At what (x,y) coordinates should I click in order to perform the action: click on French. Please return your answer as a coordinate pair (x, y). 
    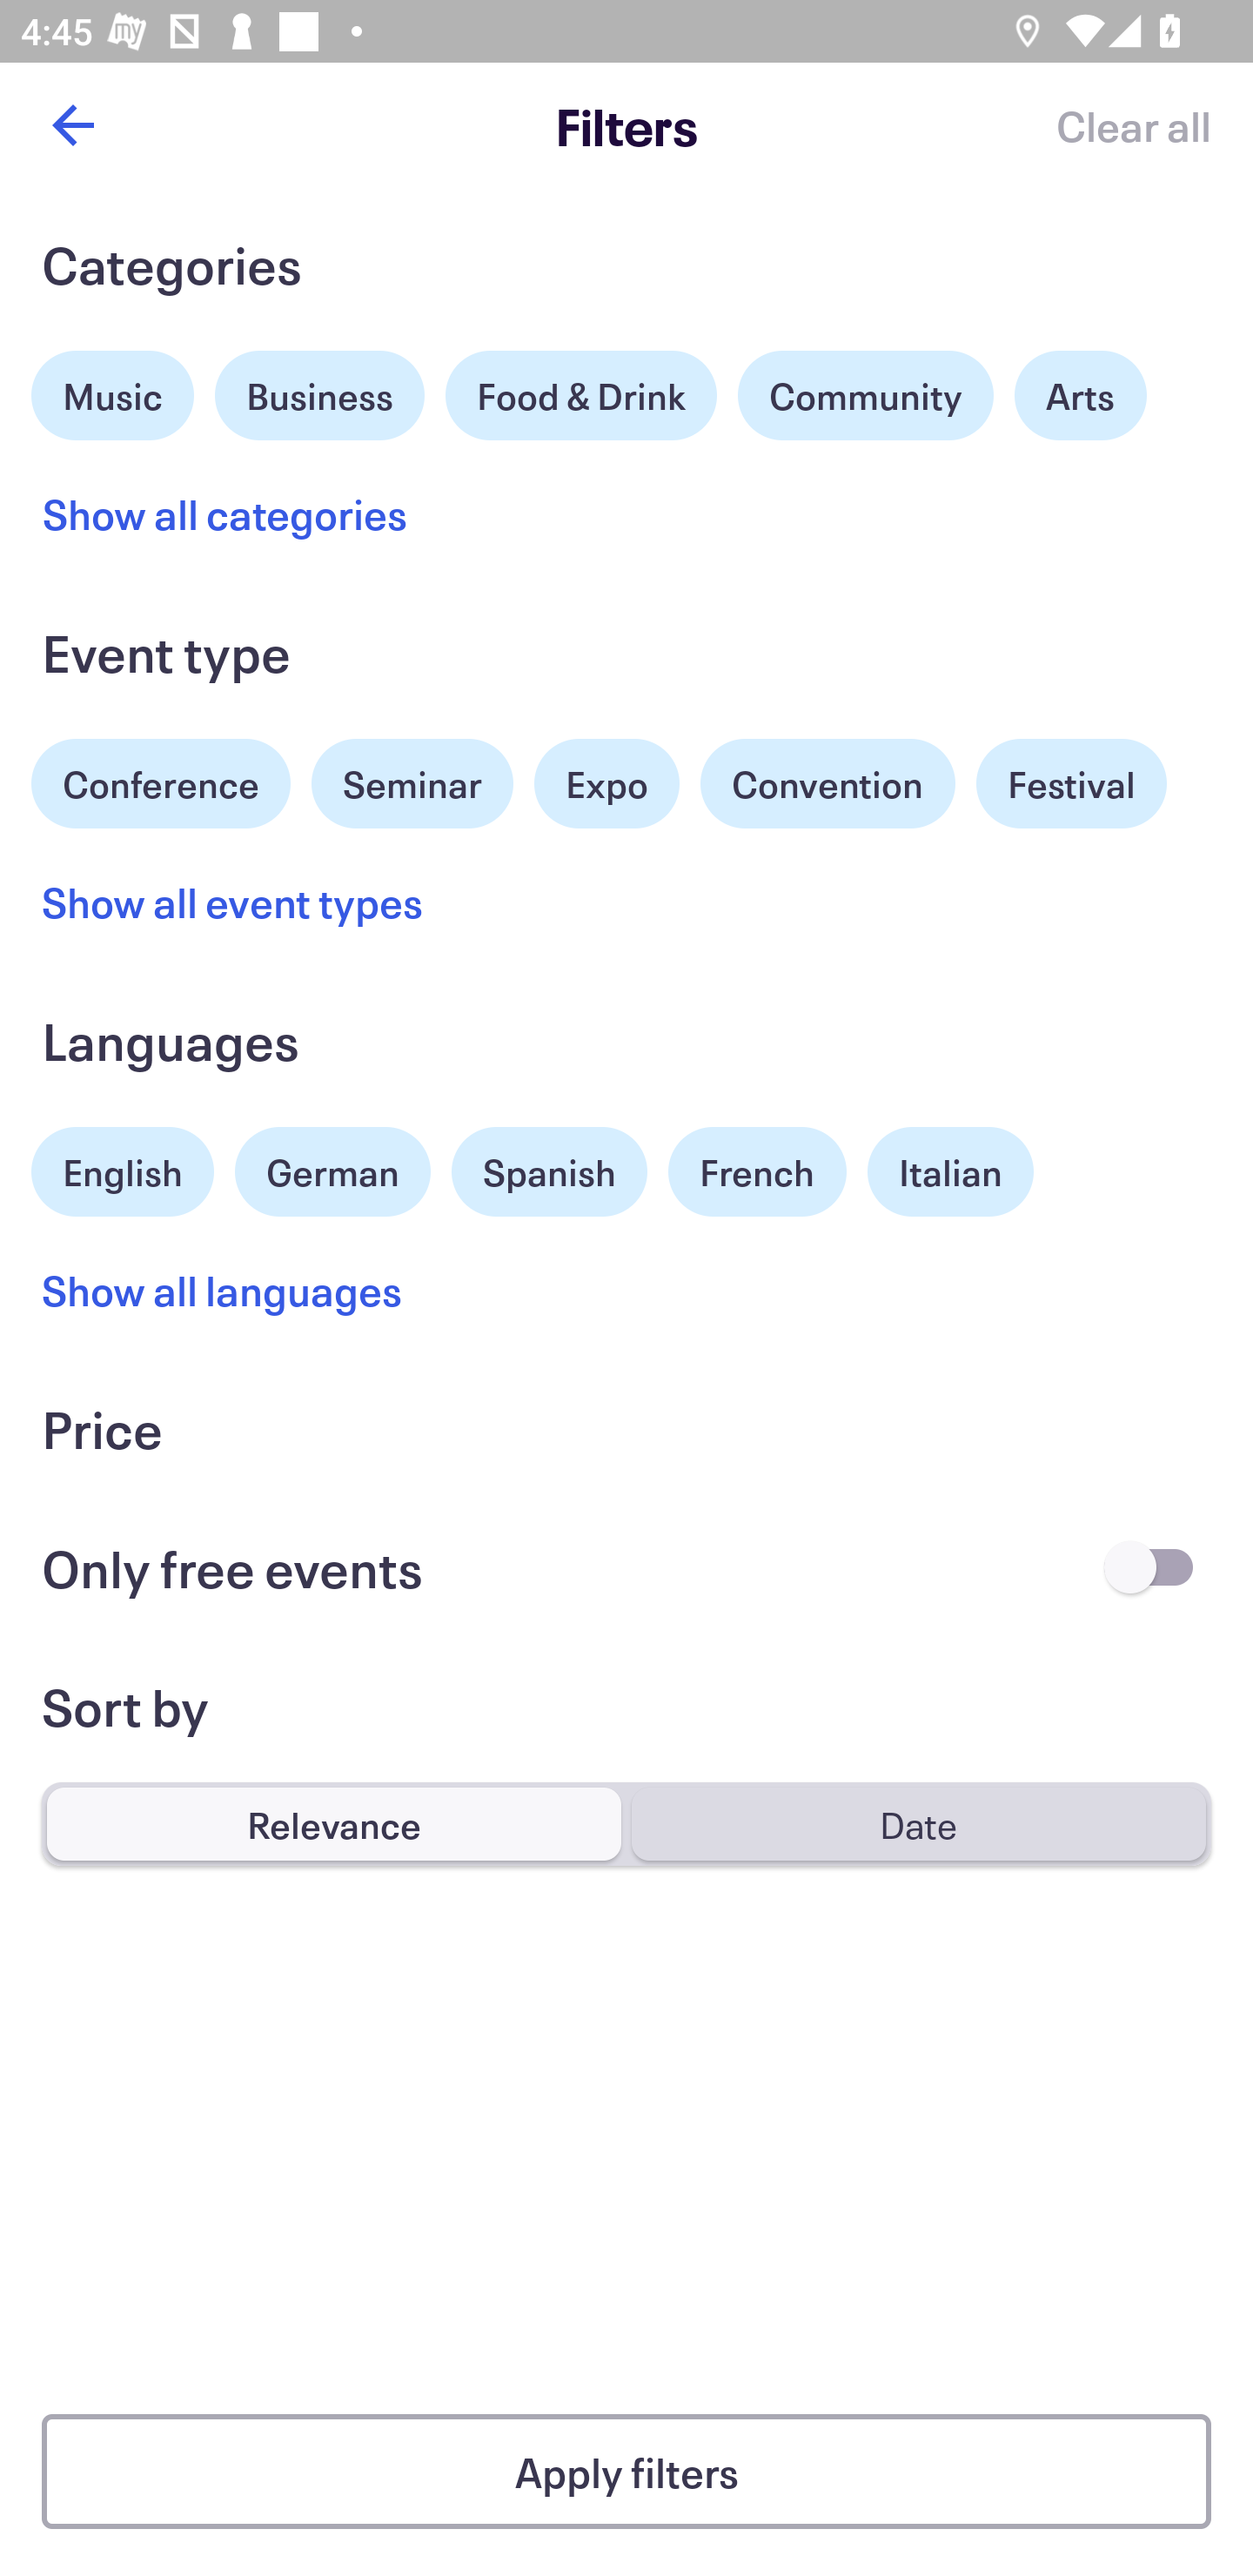
    Looking at the image, I should click on (757, 1171).